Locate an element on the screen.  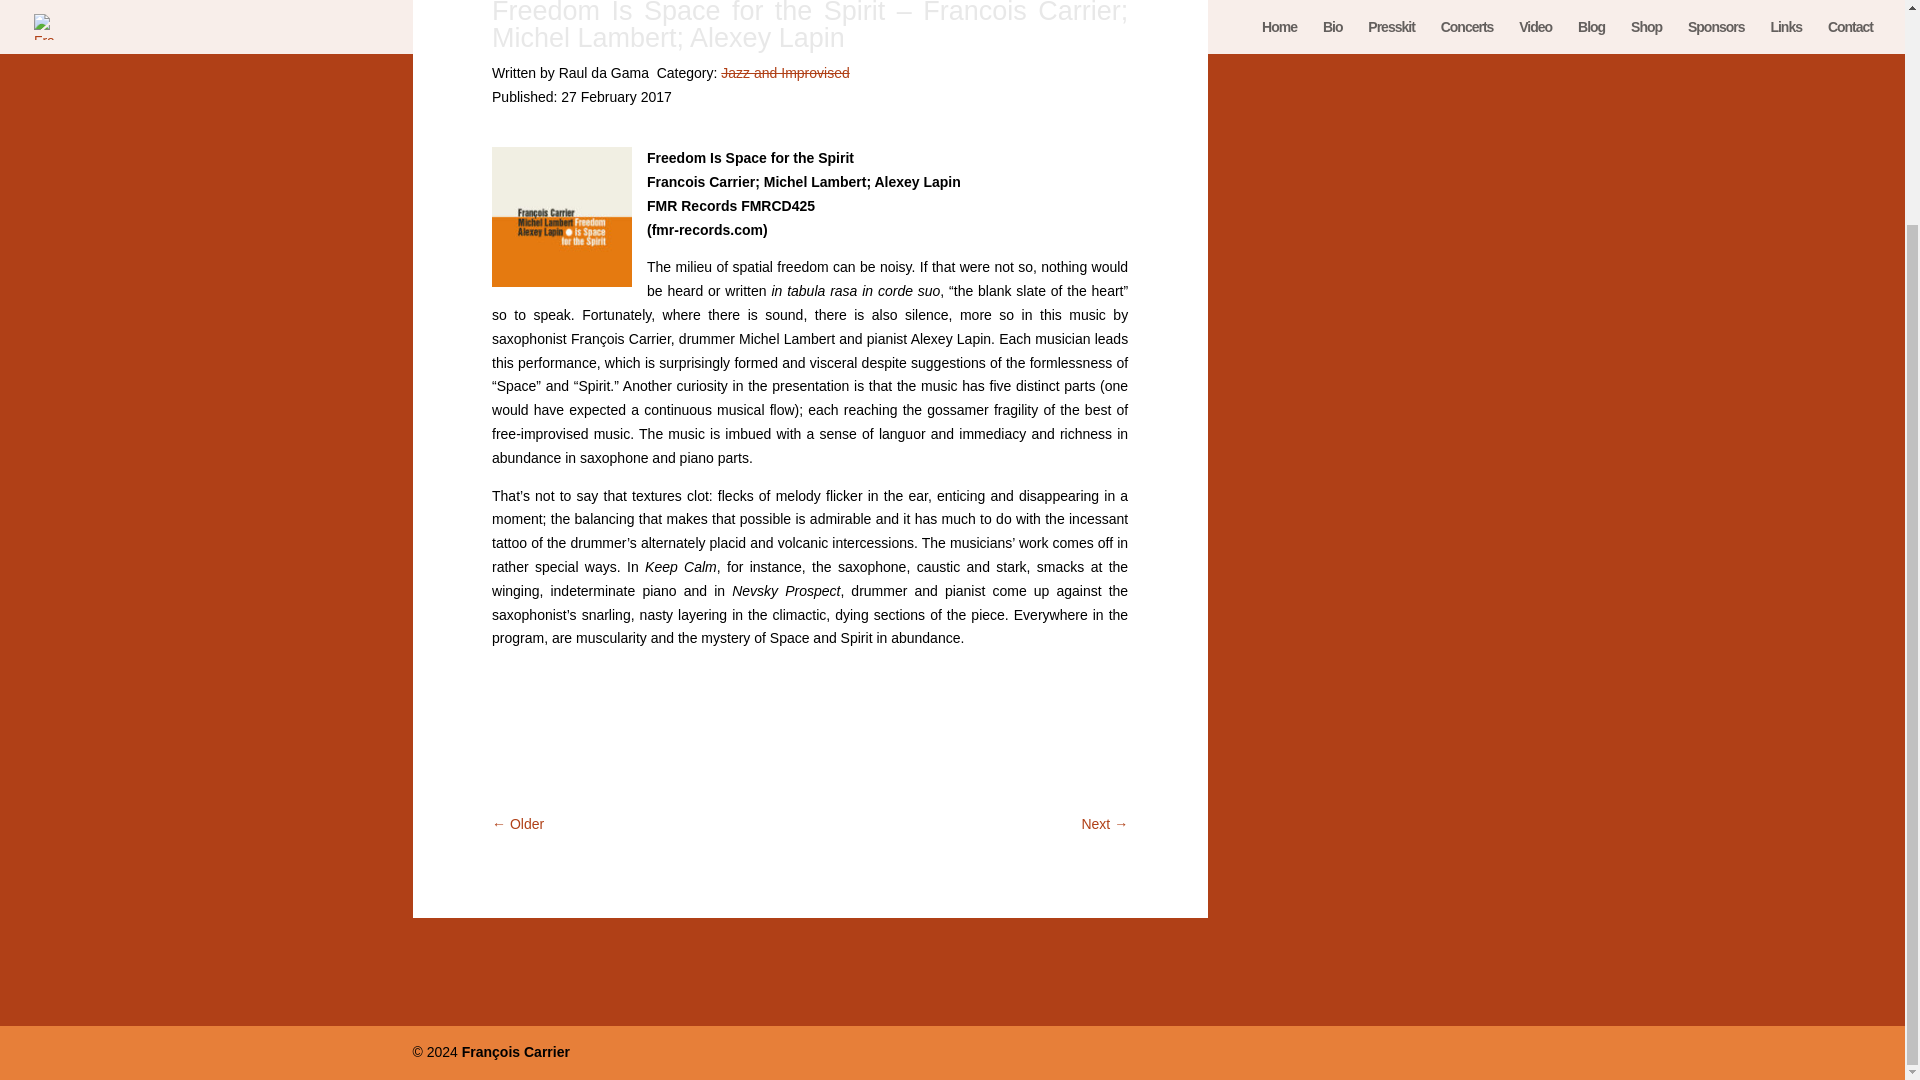
Jazz and Improvised is located at coordinates (784, 72).